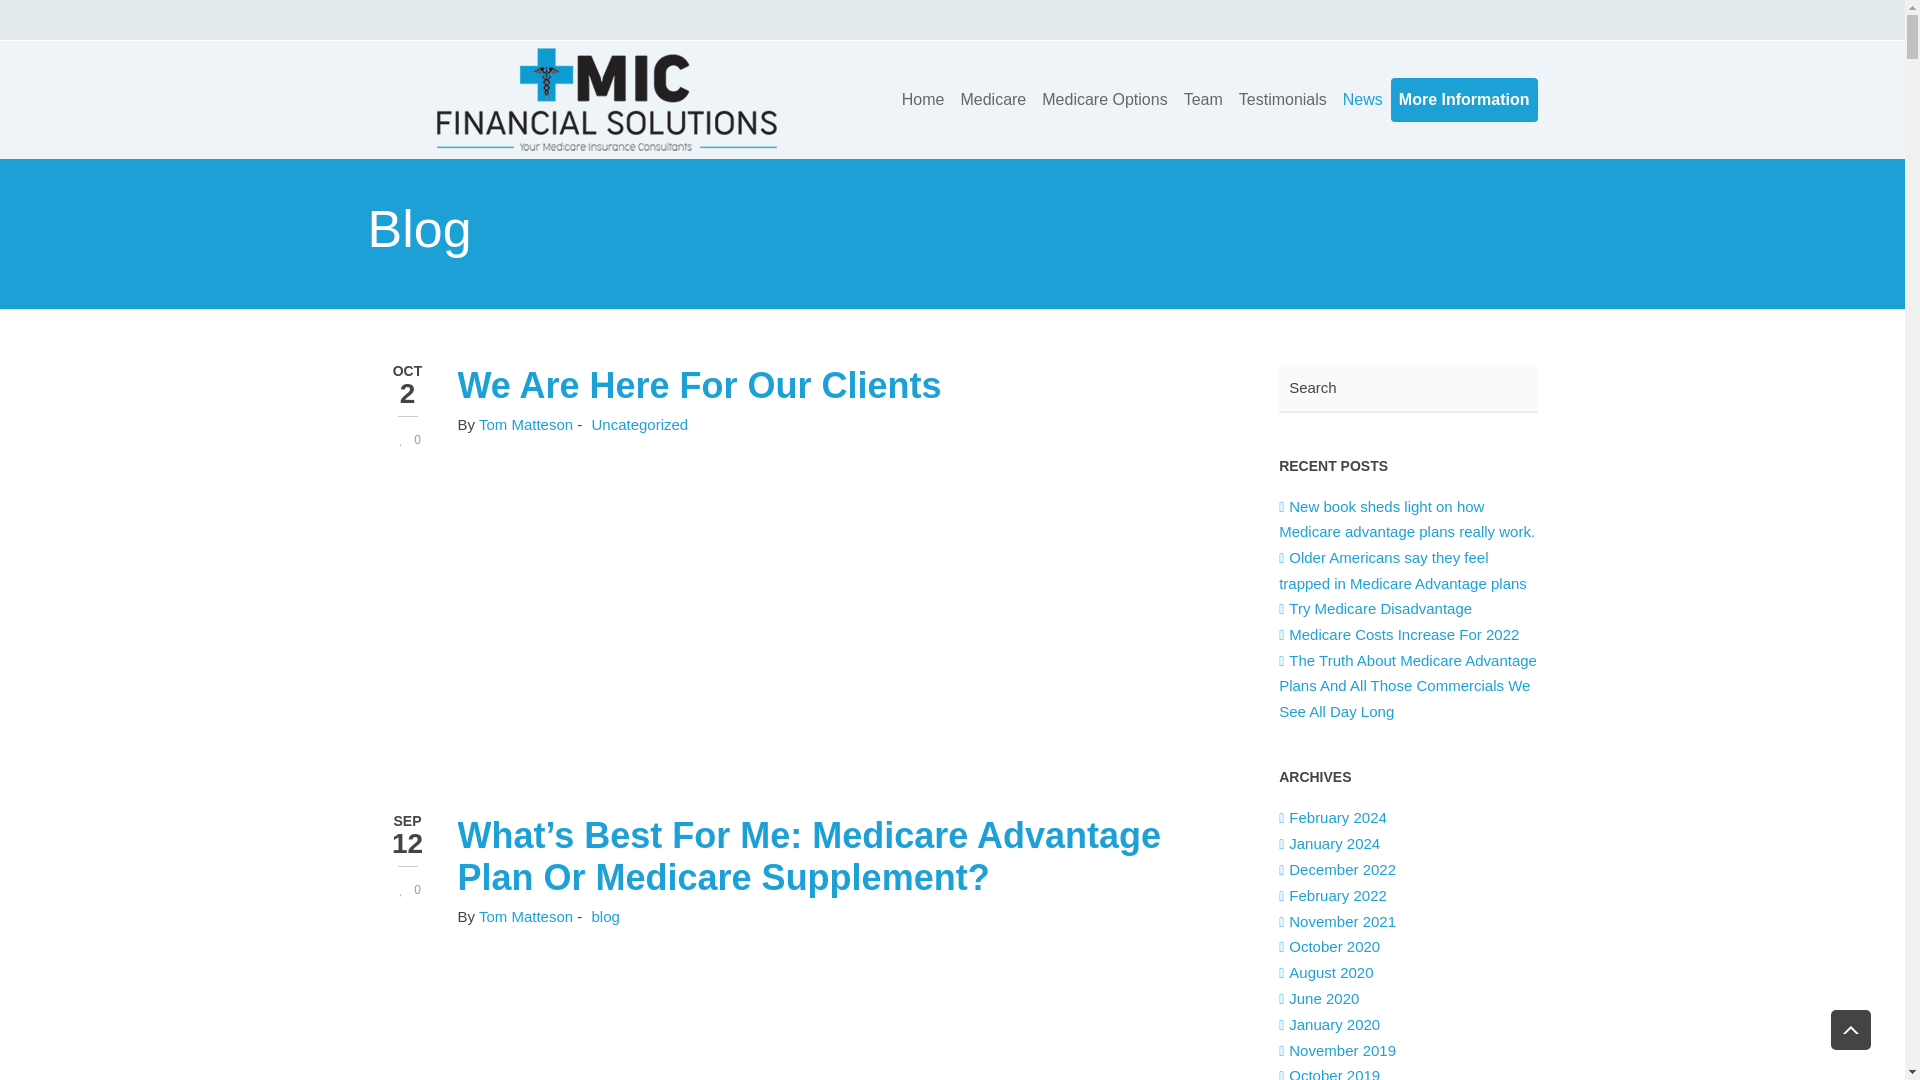 This screenshot has width=1920, height=1080. Describe the element at coordinates (993, 98) in the screenshot. I see `Medicare` at that location.